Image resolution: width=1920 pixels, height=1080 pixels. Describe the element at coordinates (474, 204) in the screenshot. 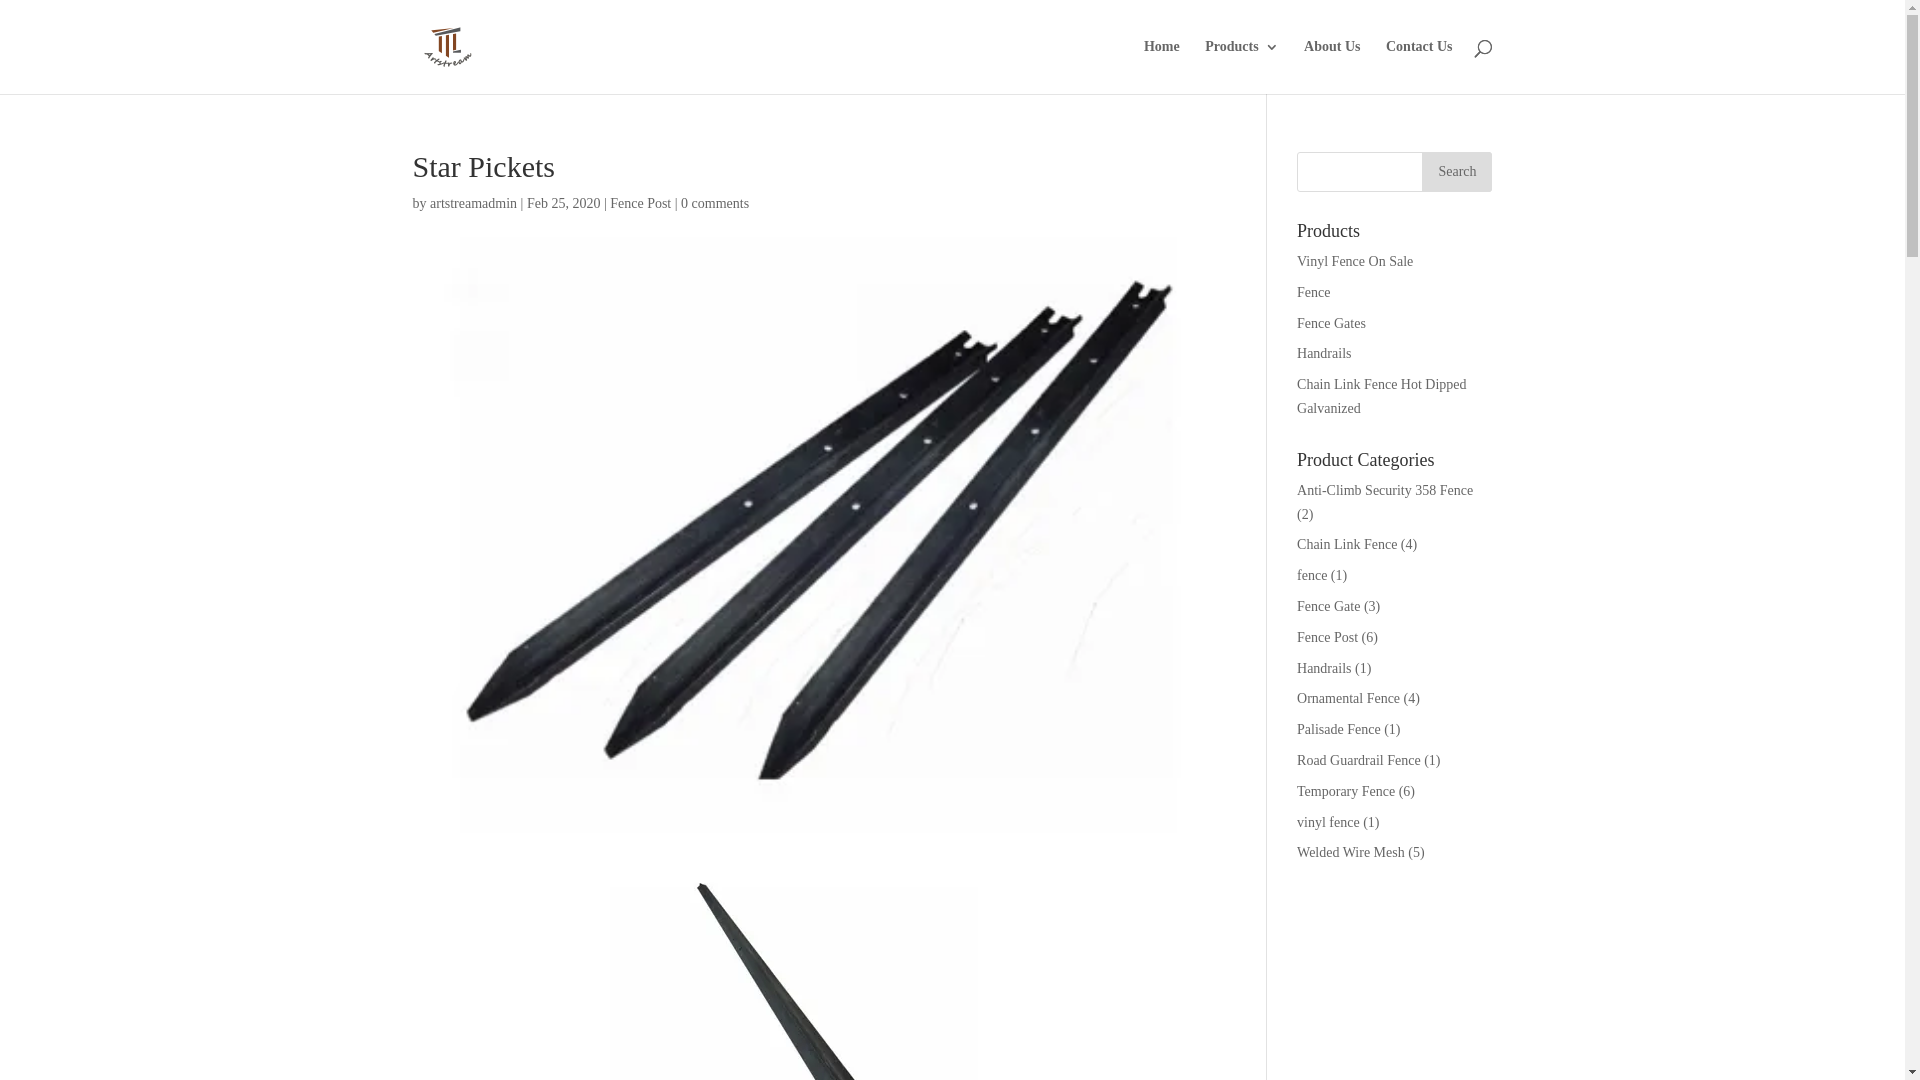

I see `artstreamadmin` at that location.